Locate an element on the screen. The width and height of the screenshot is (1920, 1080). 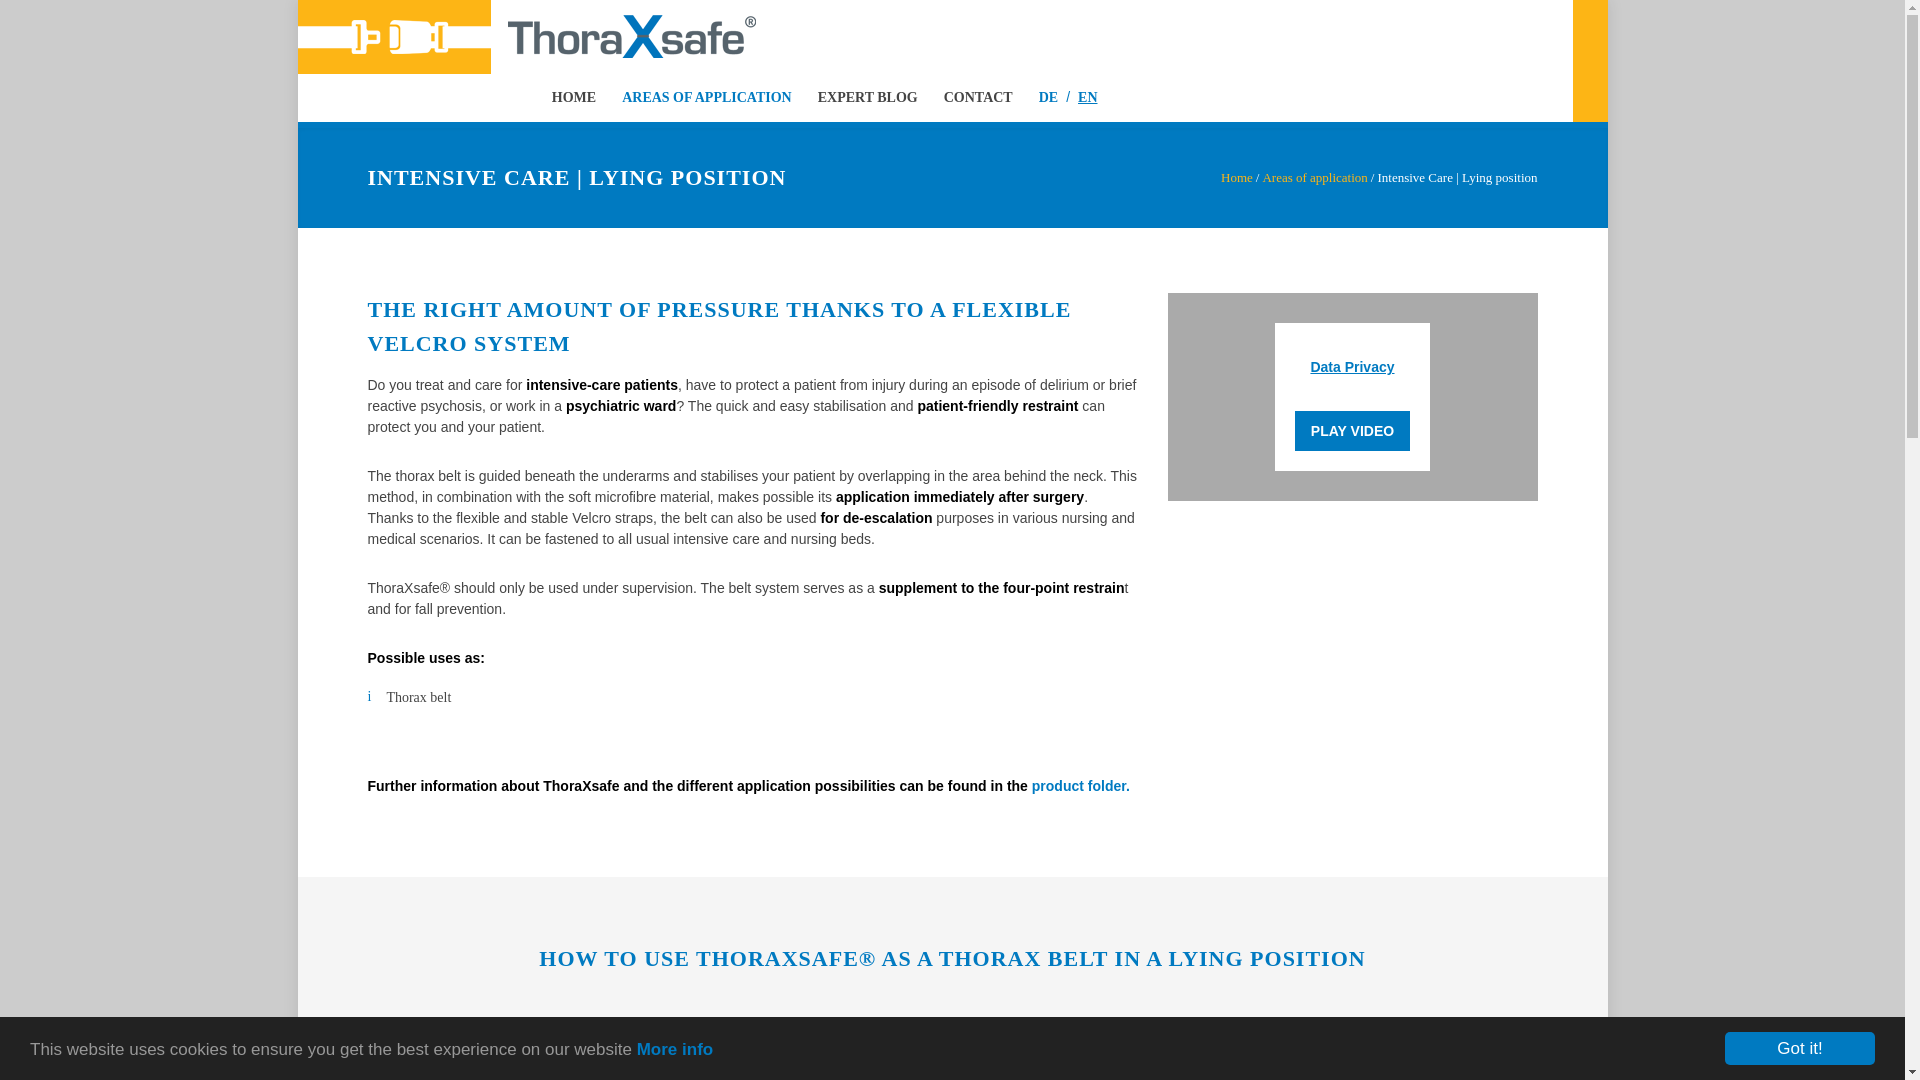
PLAY VIDEO is located at coordinates (1352, 431).